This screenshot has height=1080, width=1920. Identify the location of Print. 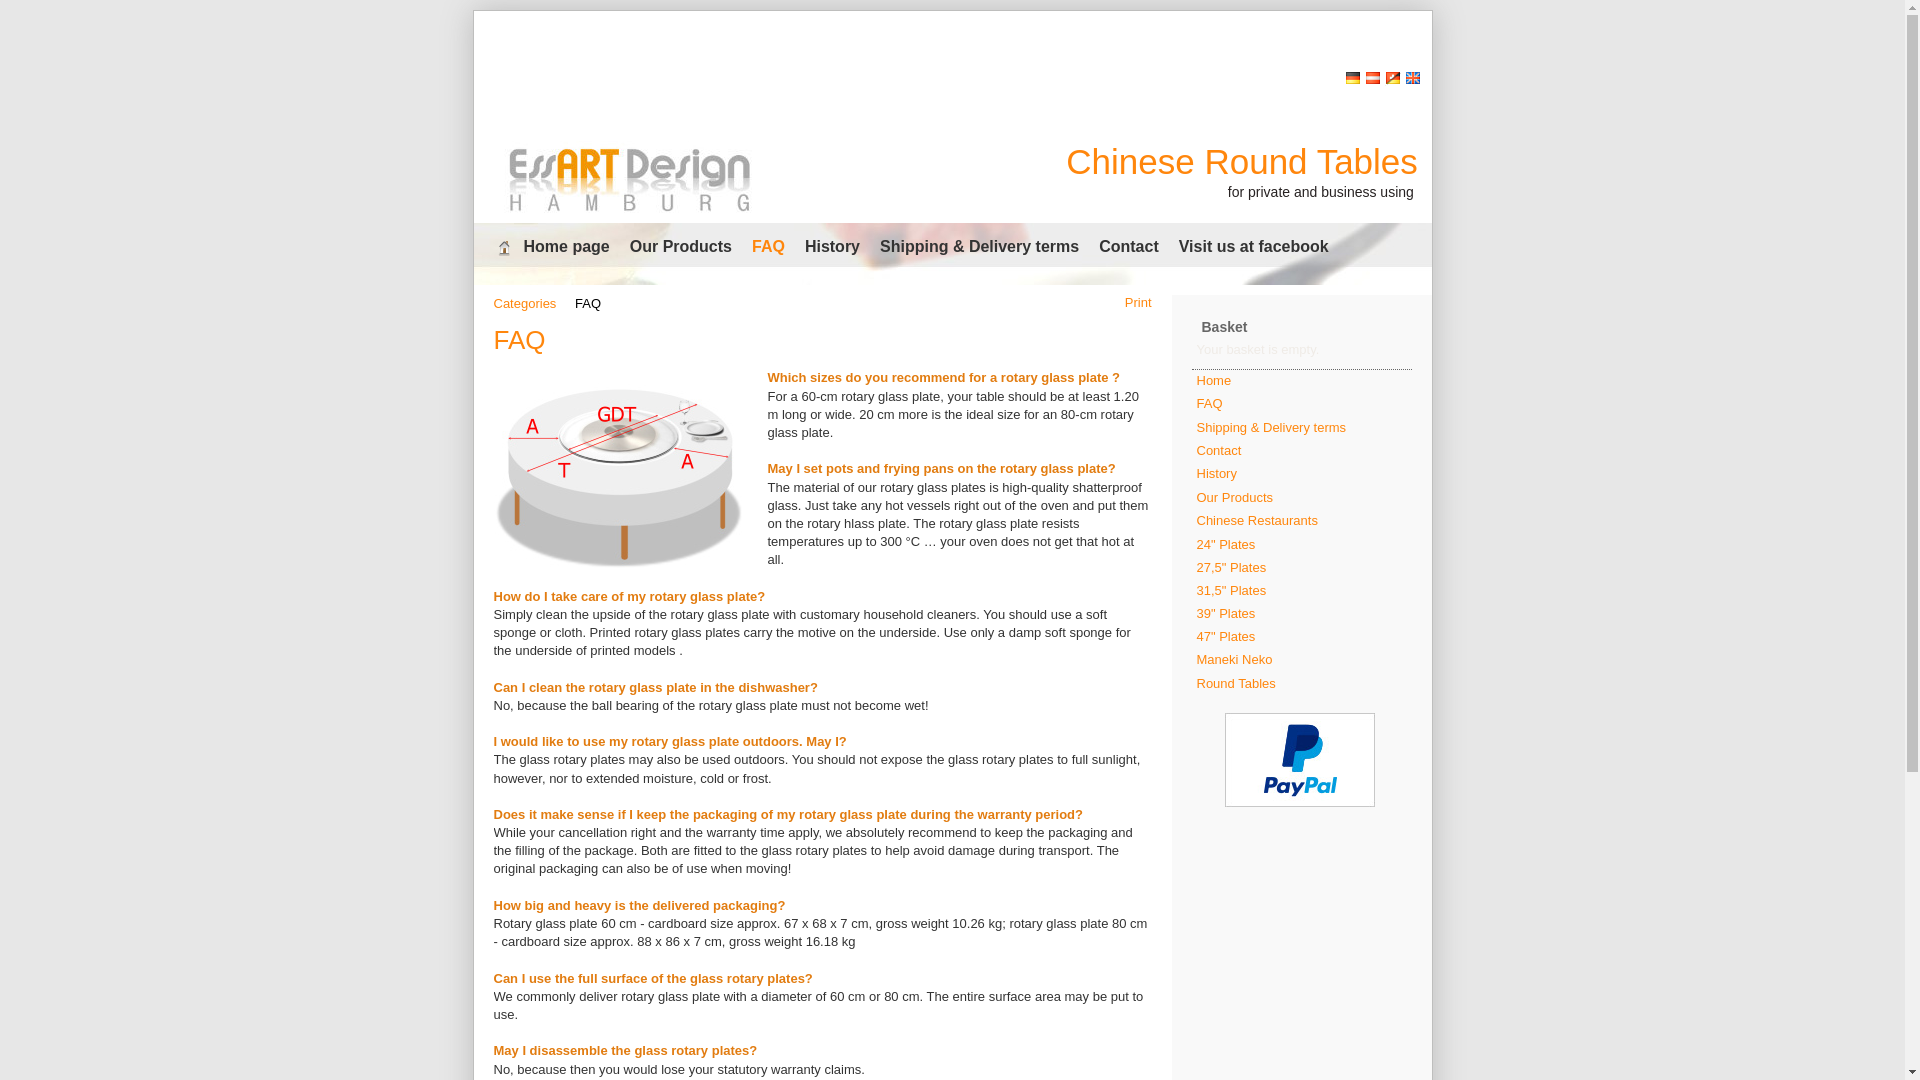
(1128, 304).